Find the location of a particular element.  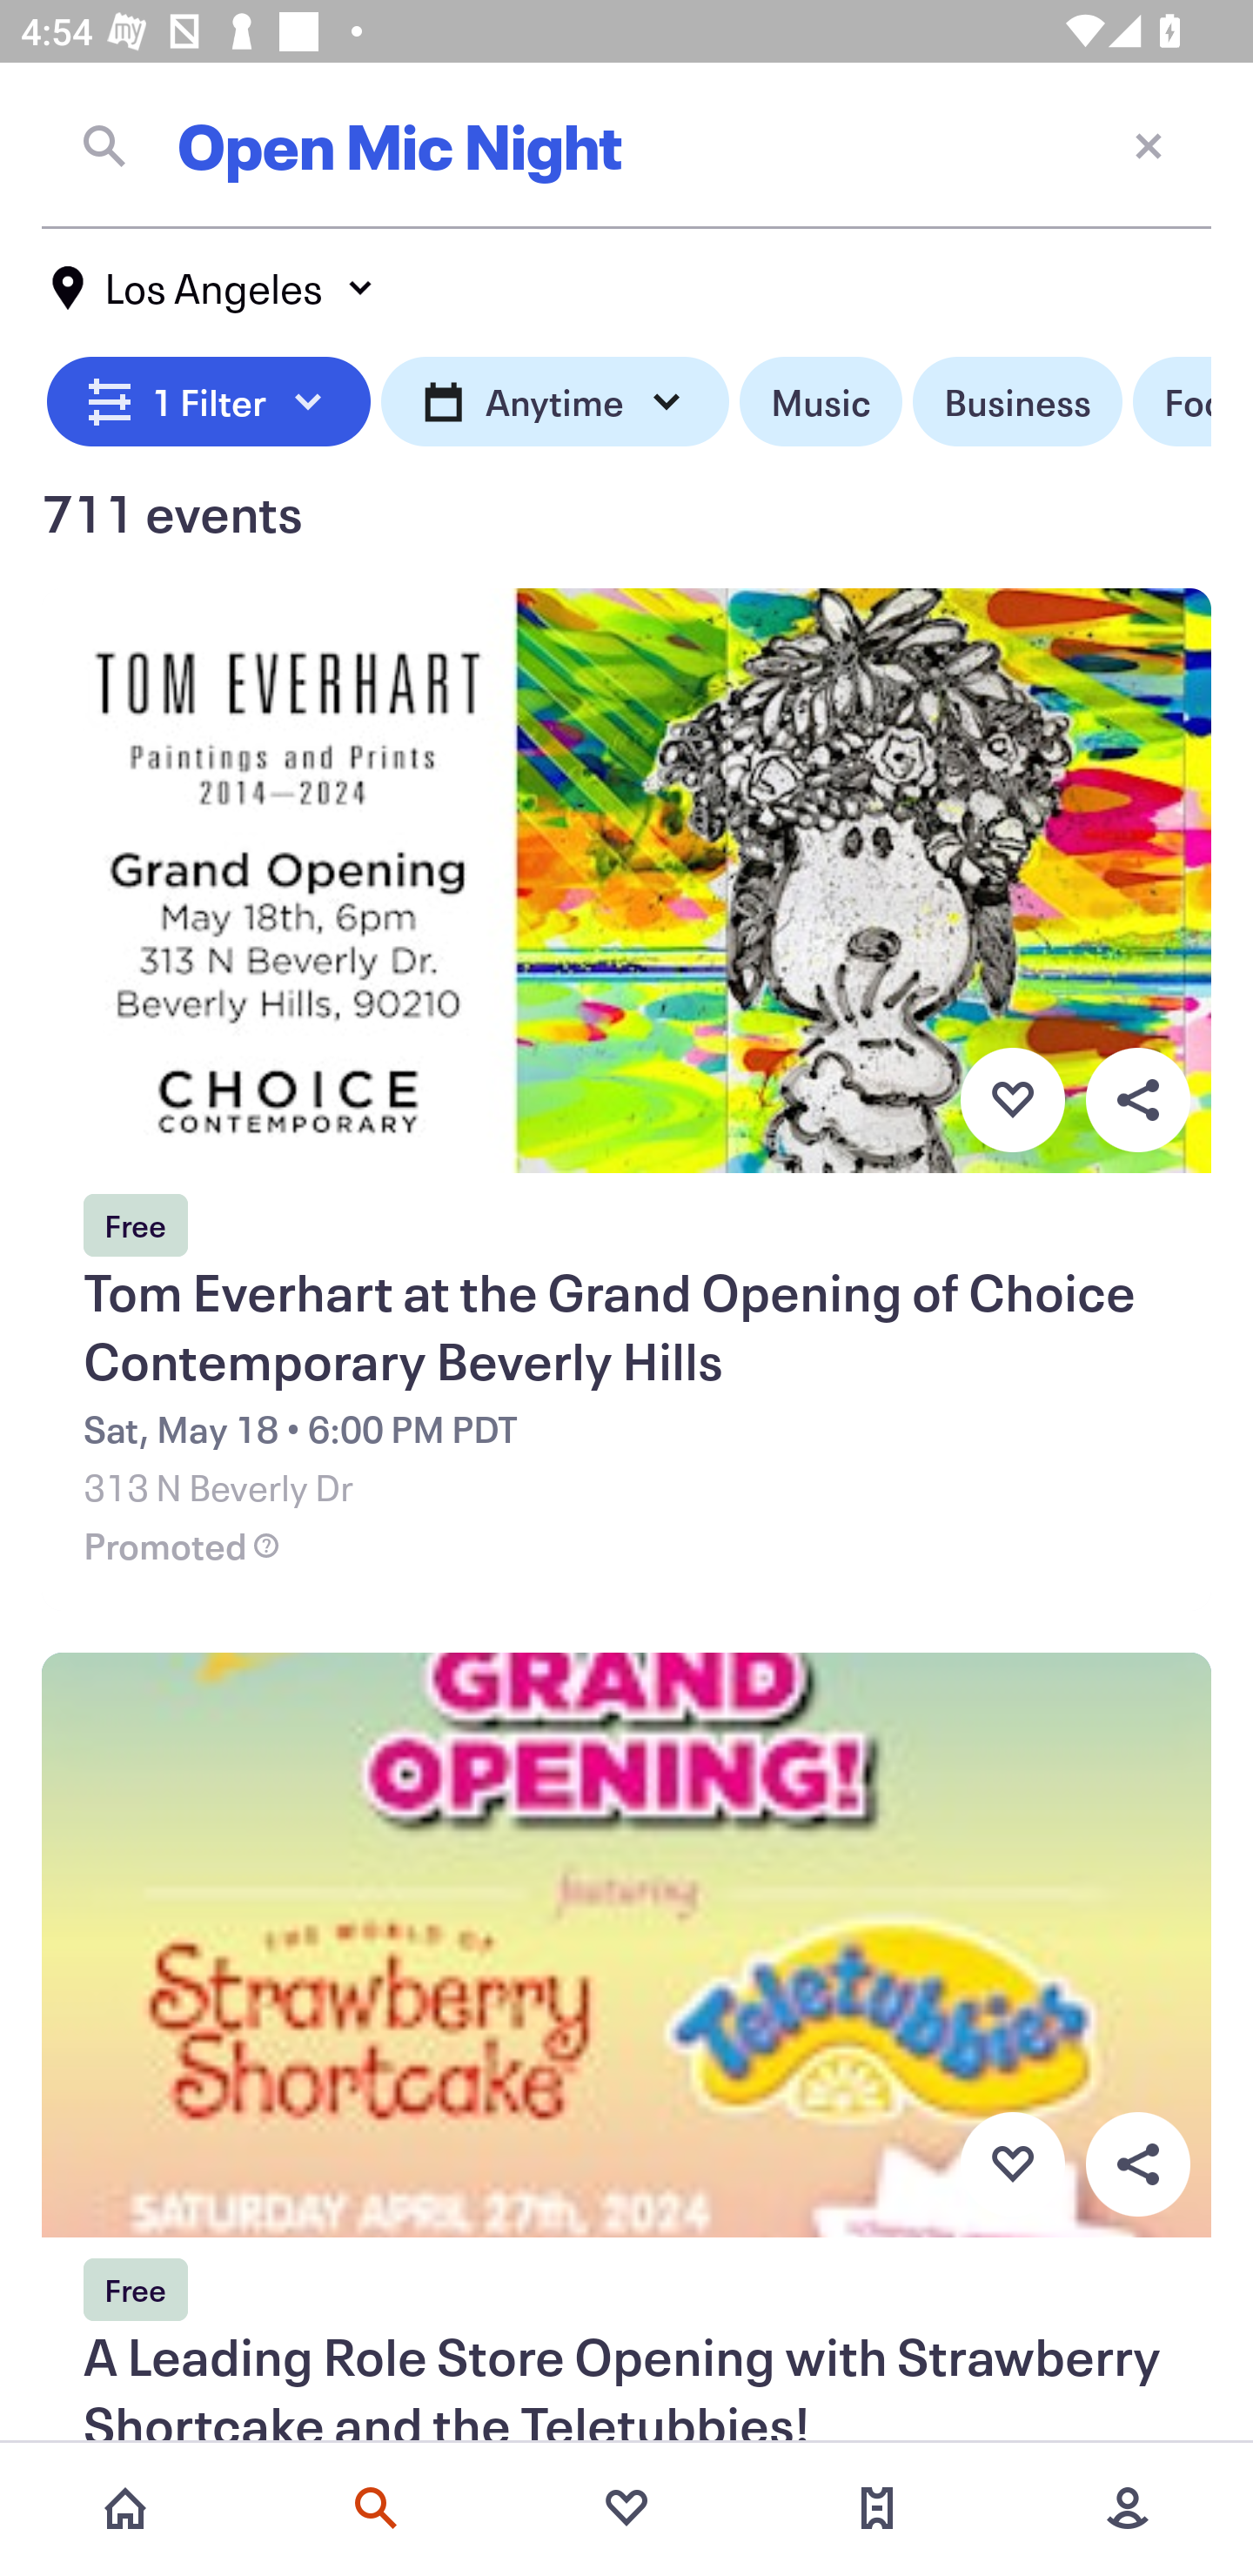

Overflow menu button is located at coordinates (1137, 2165).